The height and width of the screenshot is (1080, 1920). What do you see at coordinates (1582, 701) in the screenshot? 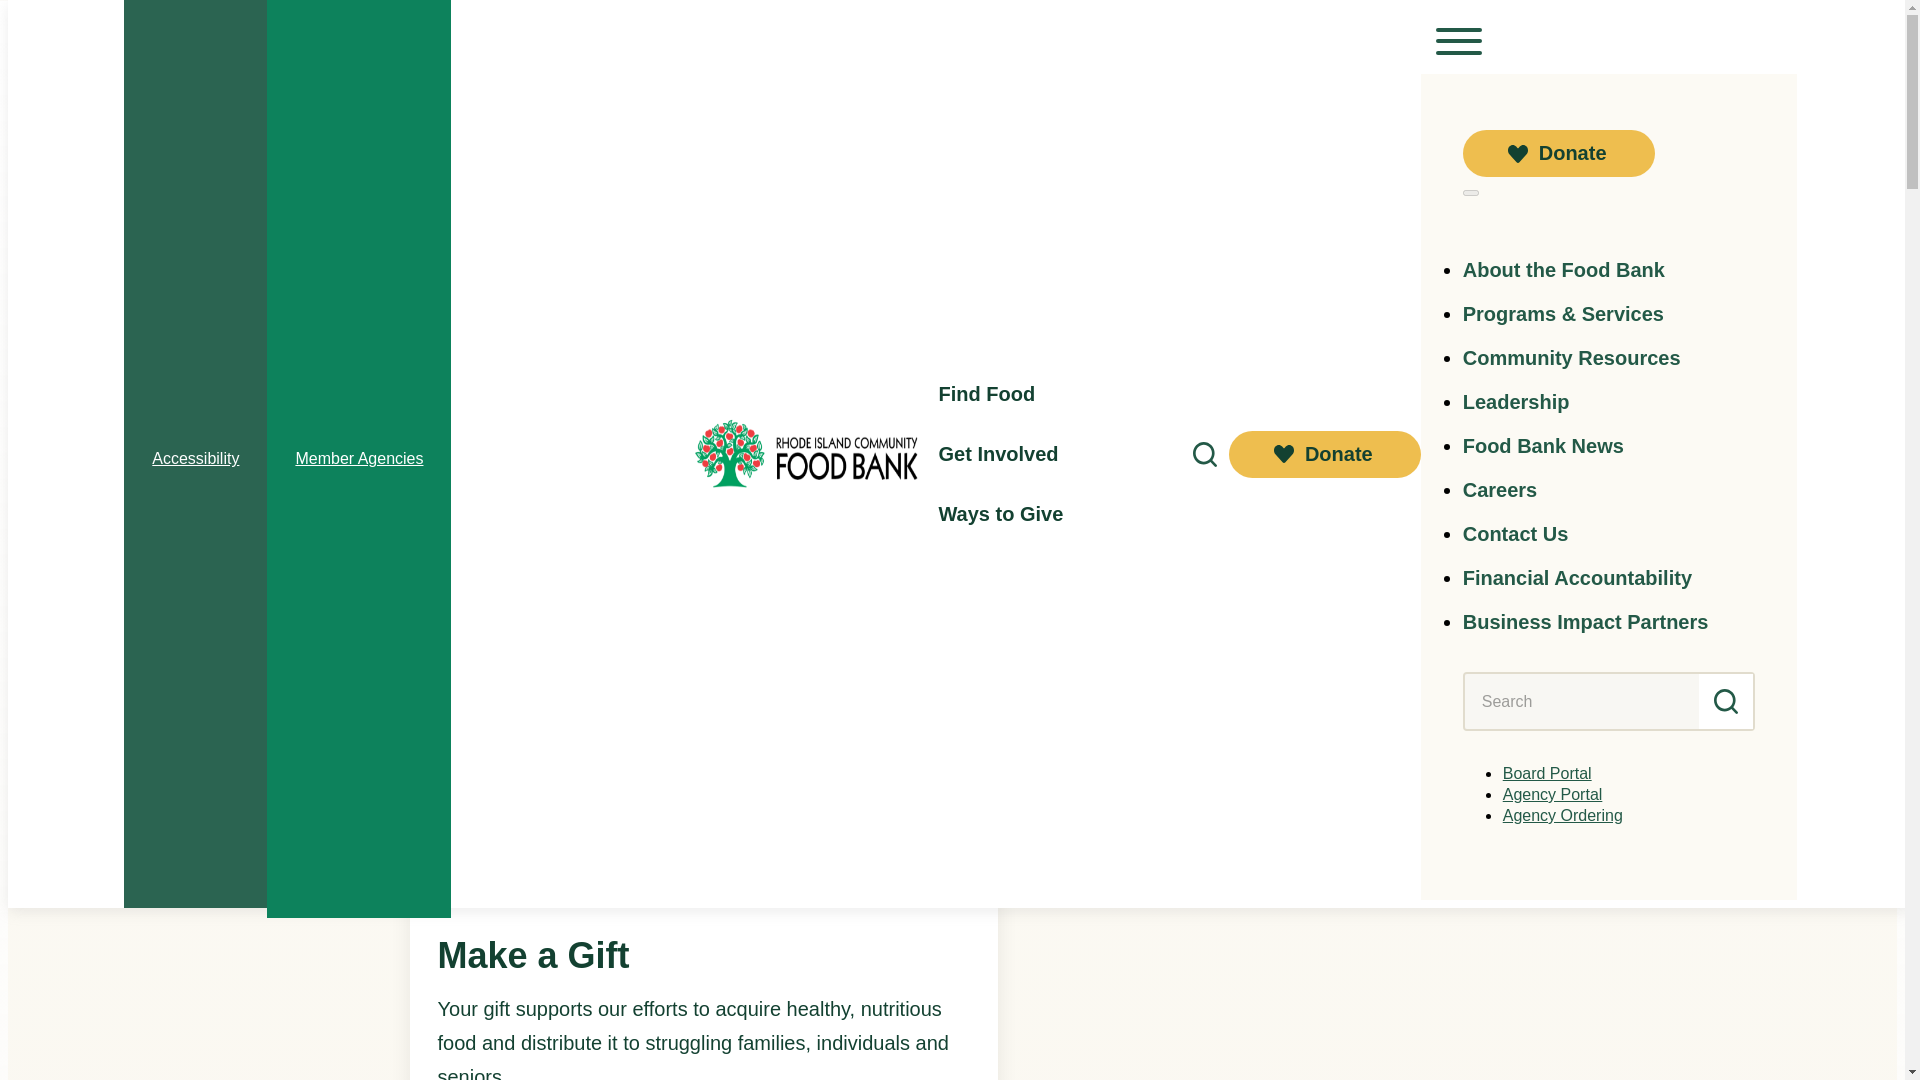
I see `Search for:` at bounding box center [1582, 701].